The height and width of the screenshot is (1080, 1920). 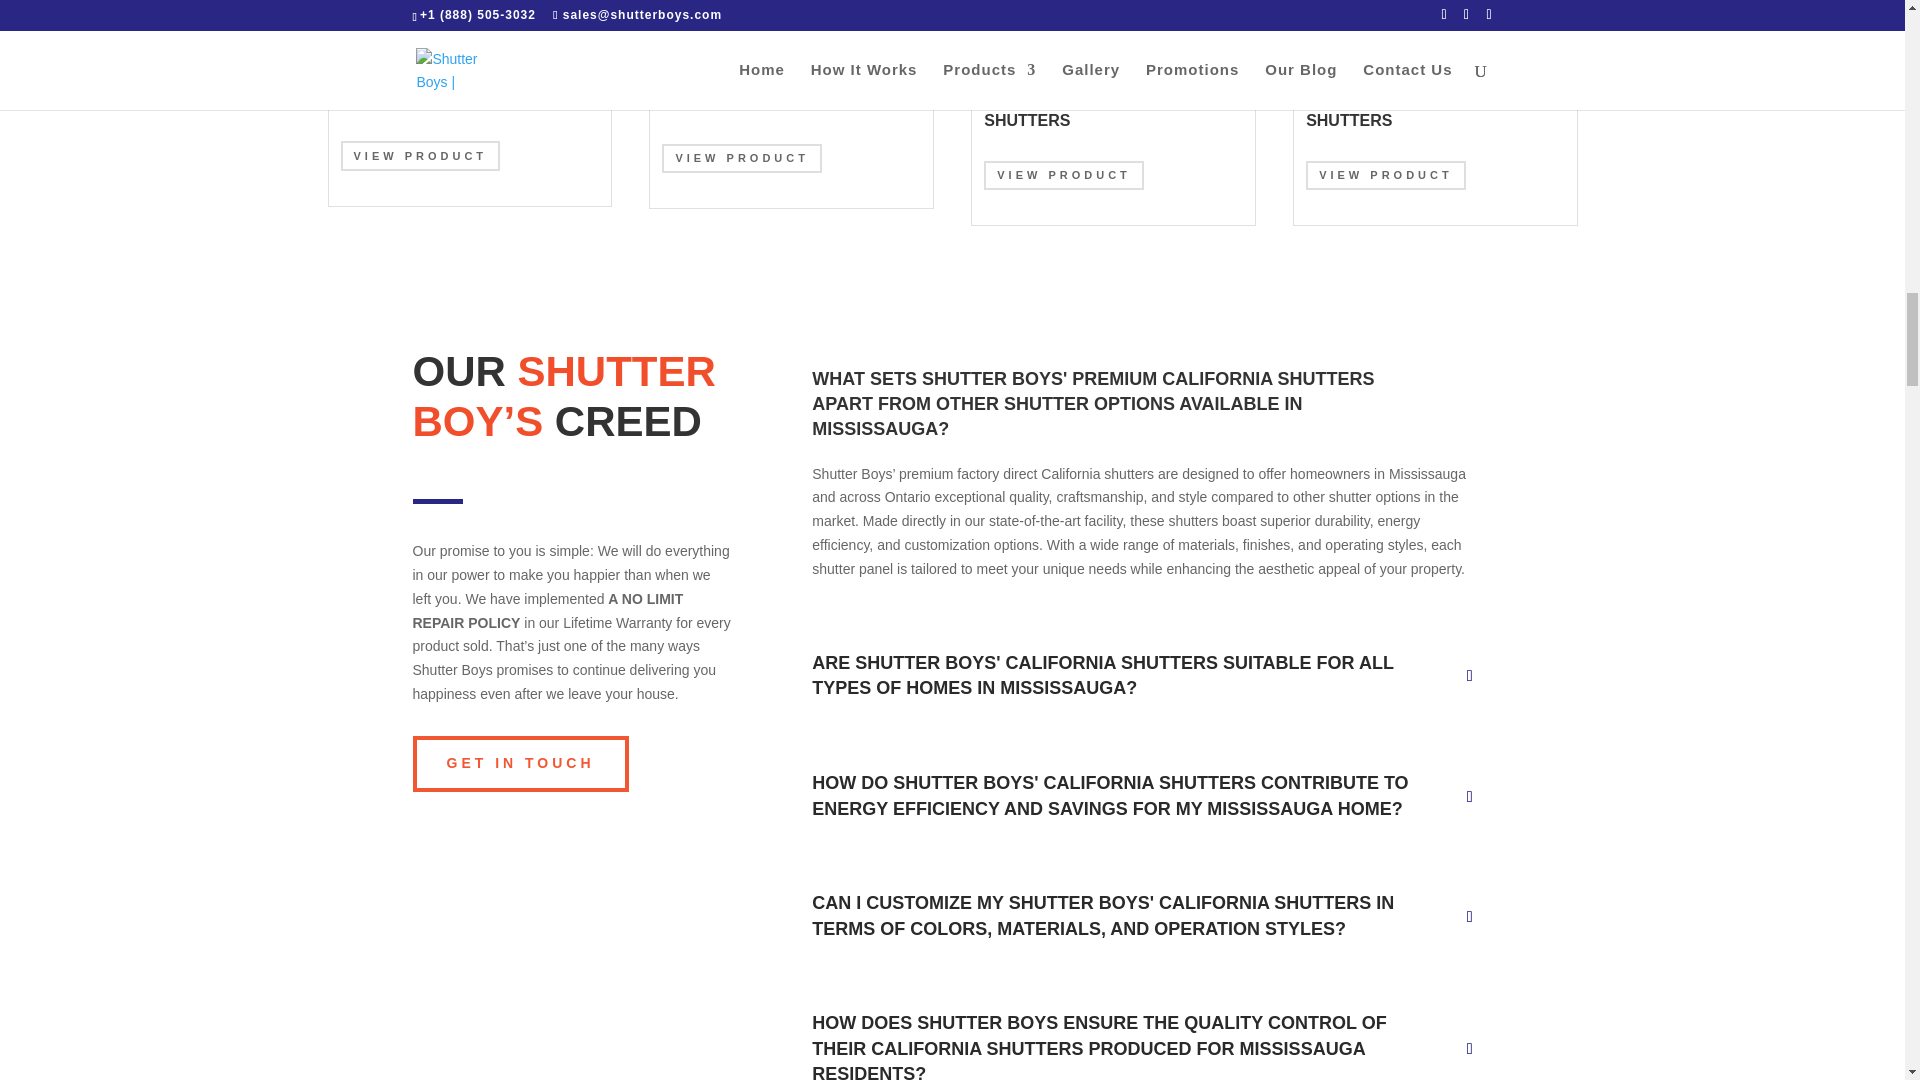 I want to click on Plantation Shutters Toronto, so click(x=790, y=14).